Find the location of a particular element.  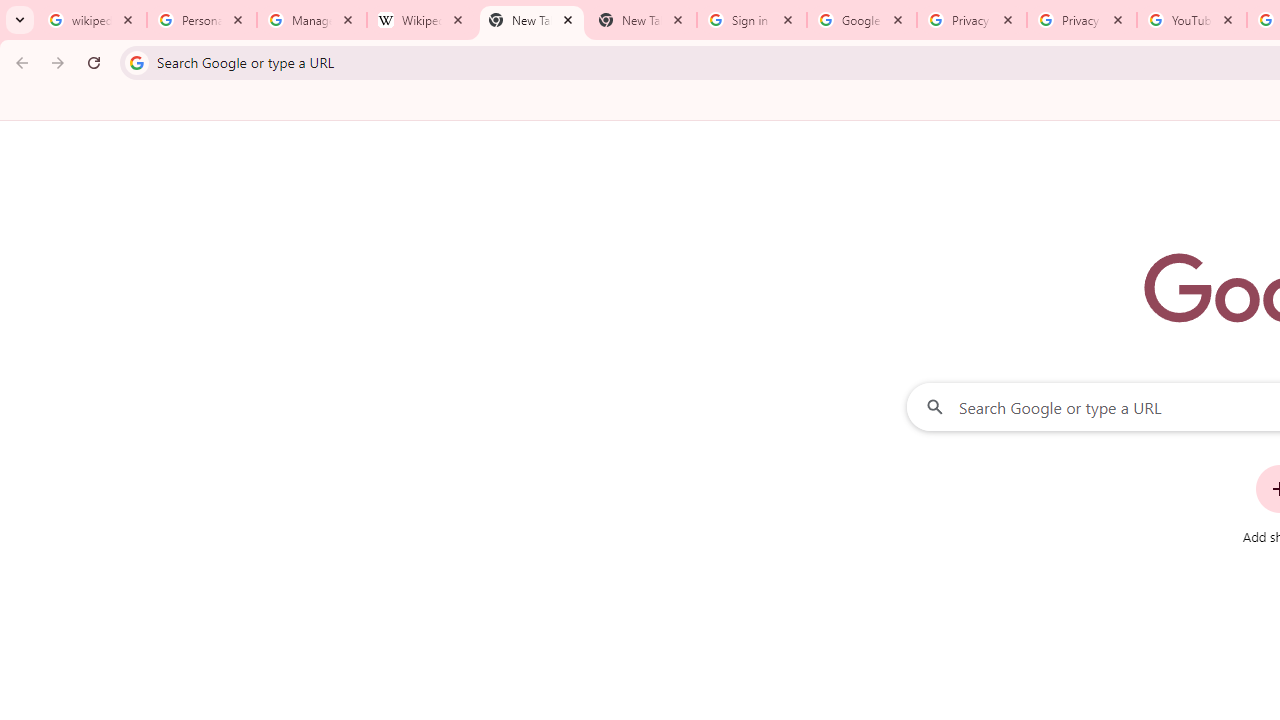

Personalization & Google Search results - Google Search Help is located at coordinates (202, 20).